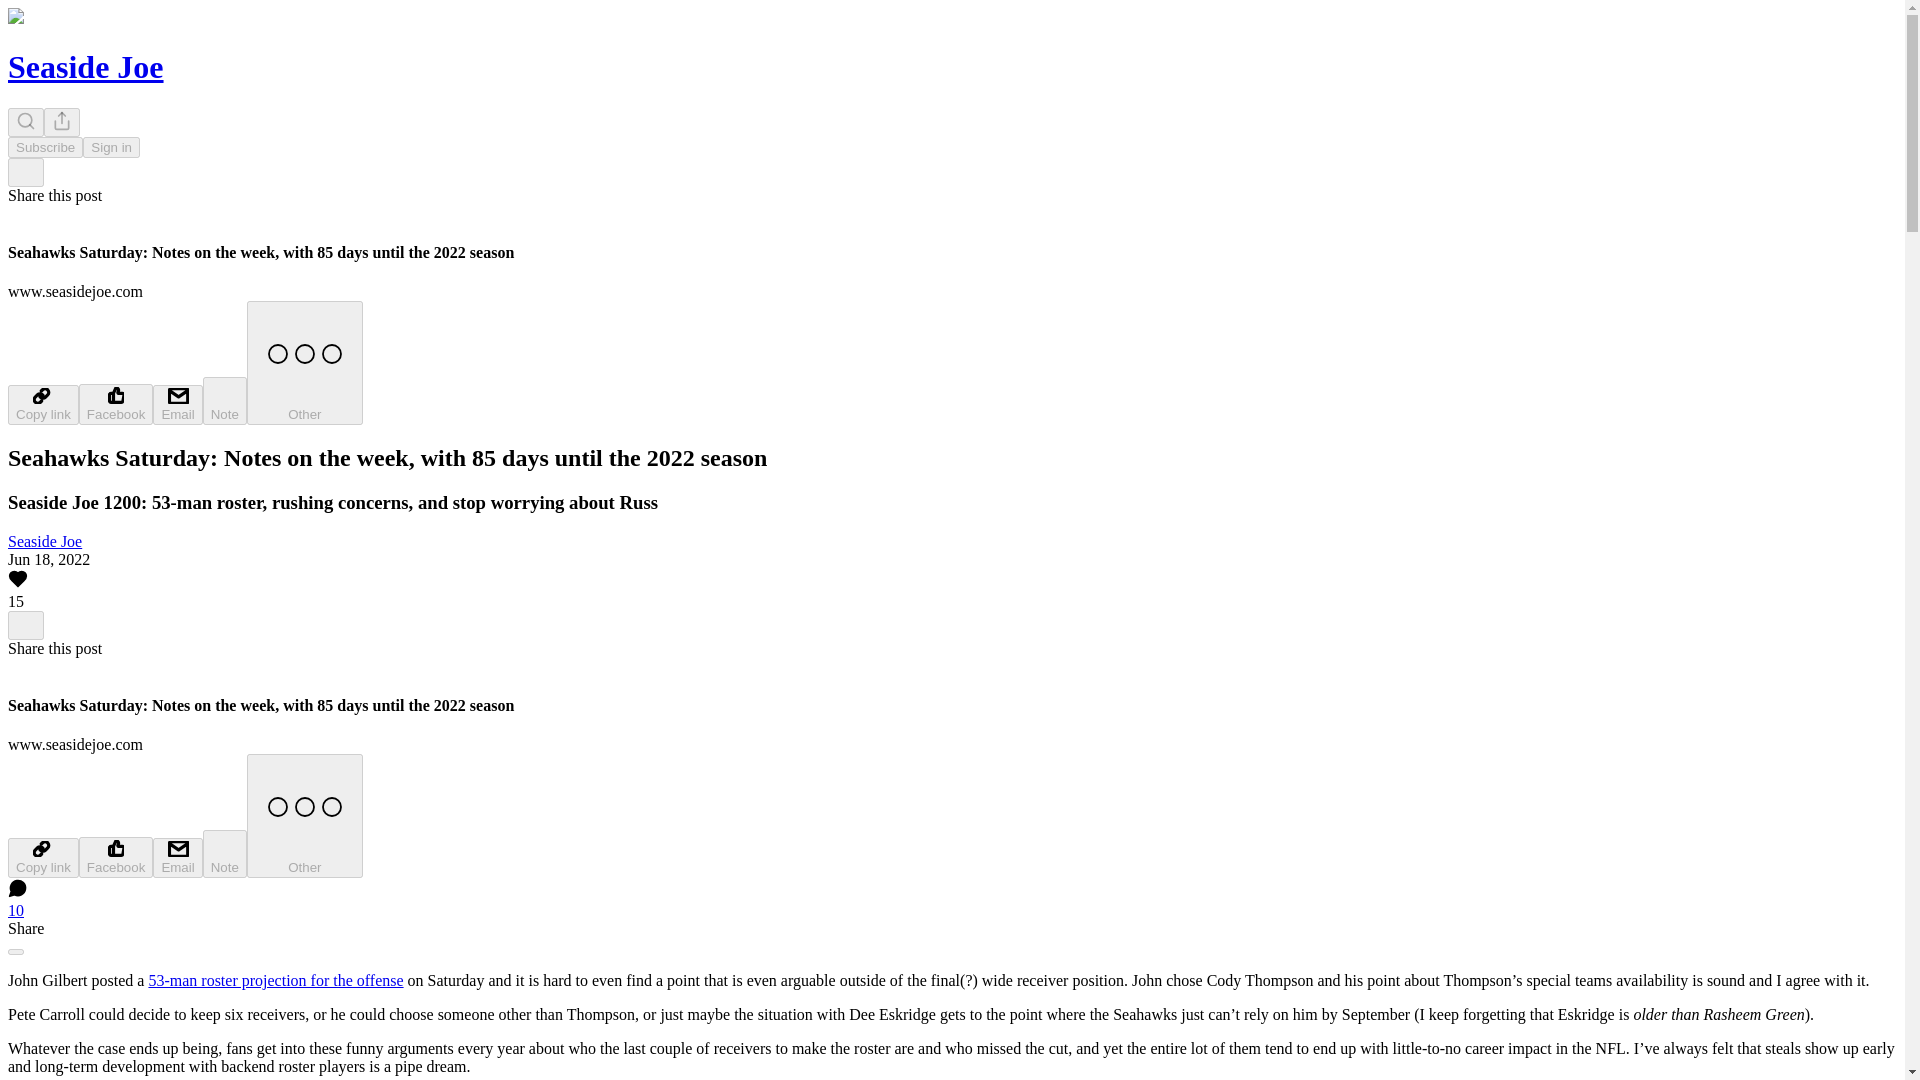 The width and height of the screenshot is (1920, 1080). What do you see at coordinates (177, 858) in the screenshot?
I see `Email` at bounding box center [177, 858].